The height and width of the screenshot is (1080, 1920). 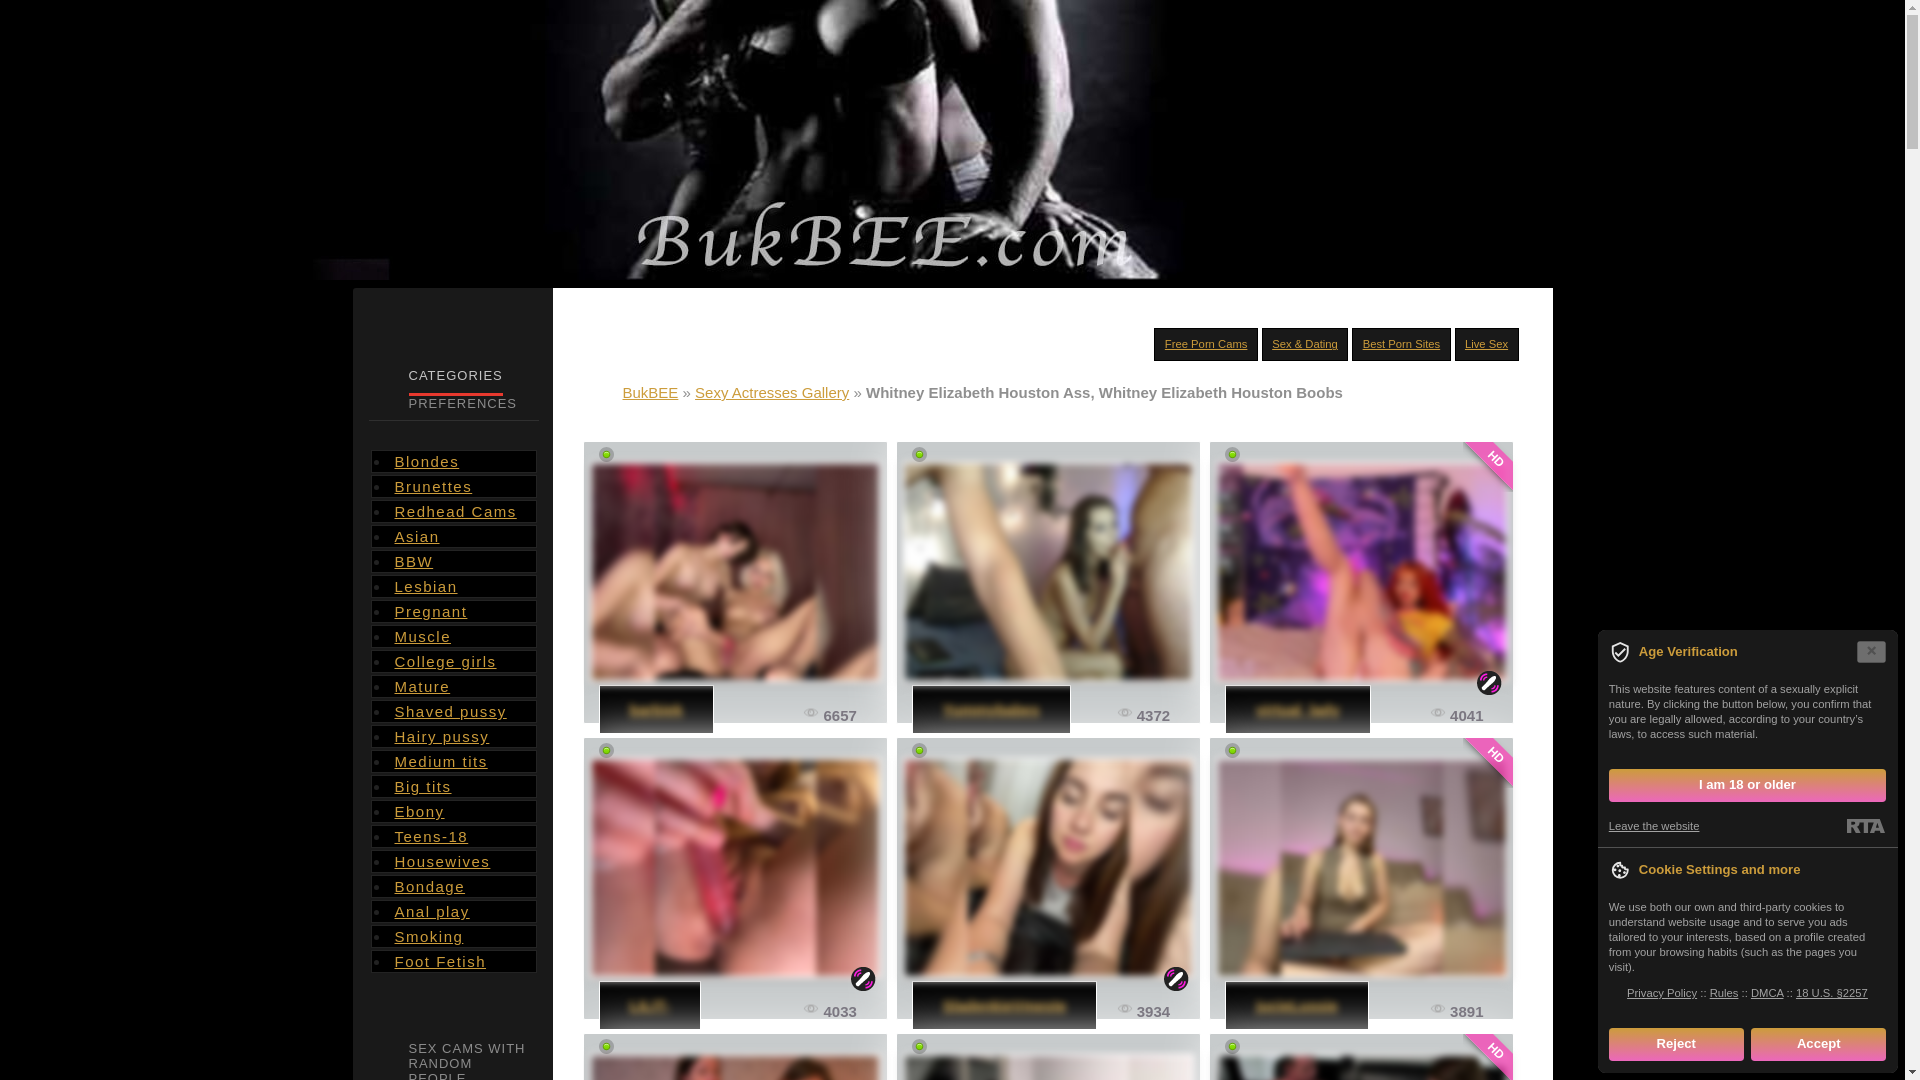 What do you see at coordinates (650, 1005) in the screenshot?
I see `LILIT-` at bounding box center [650, 1005].